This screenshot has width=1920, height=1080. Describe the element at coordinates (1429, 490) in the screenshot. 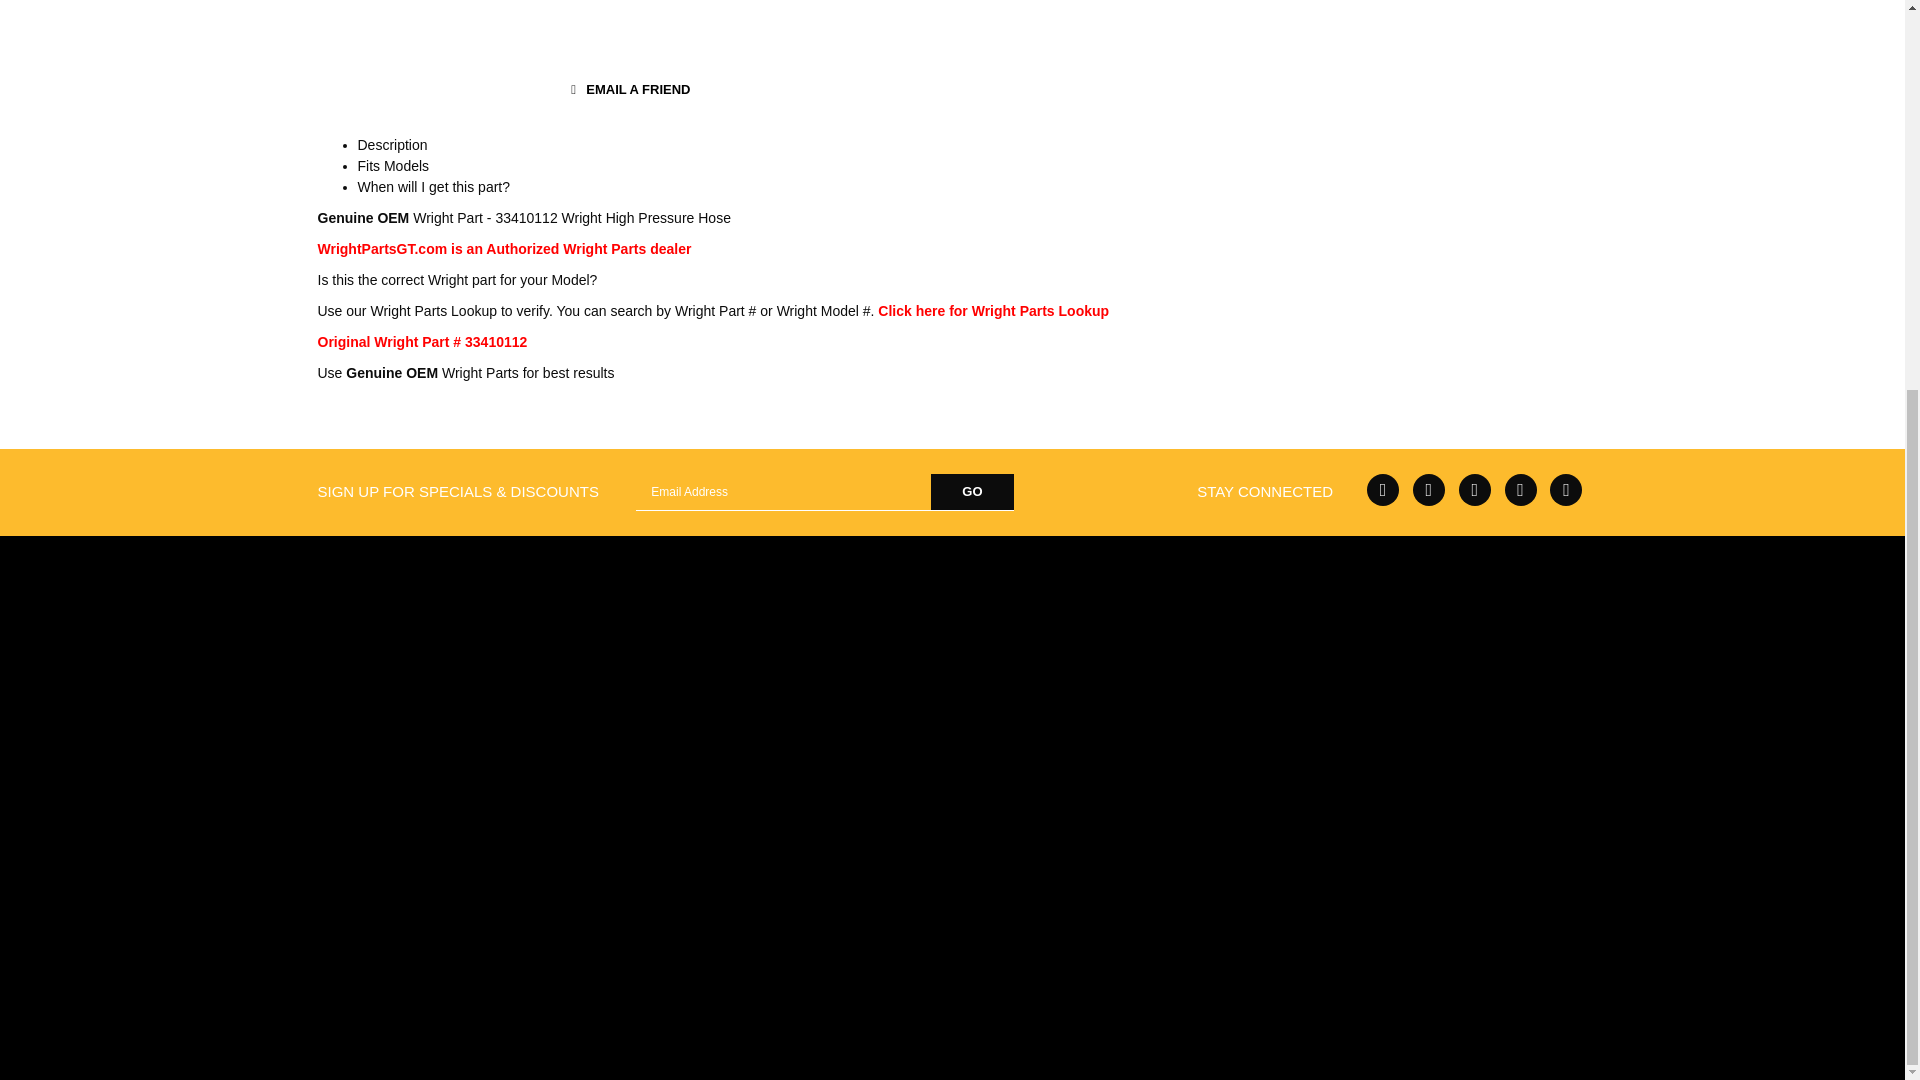

I see `Follow Us on Twitter` at that location.